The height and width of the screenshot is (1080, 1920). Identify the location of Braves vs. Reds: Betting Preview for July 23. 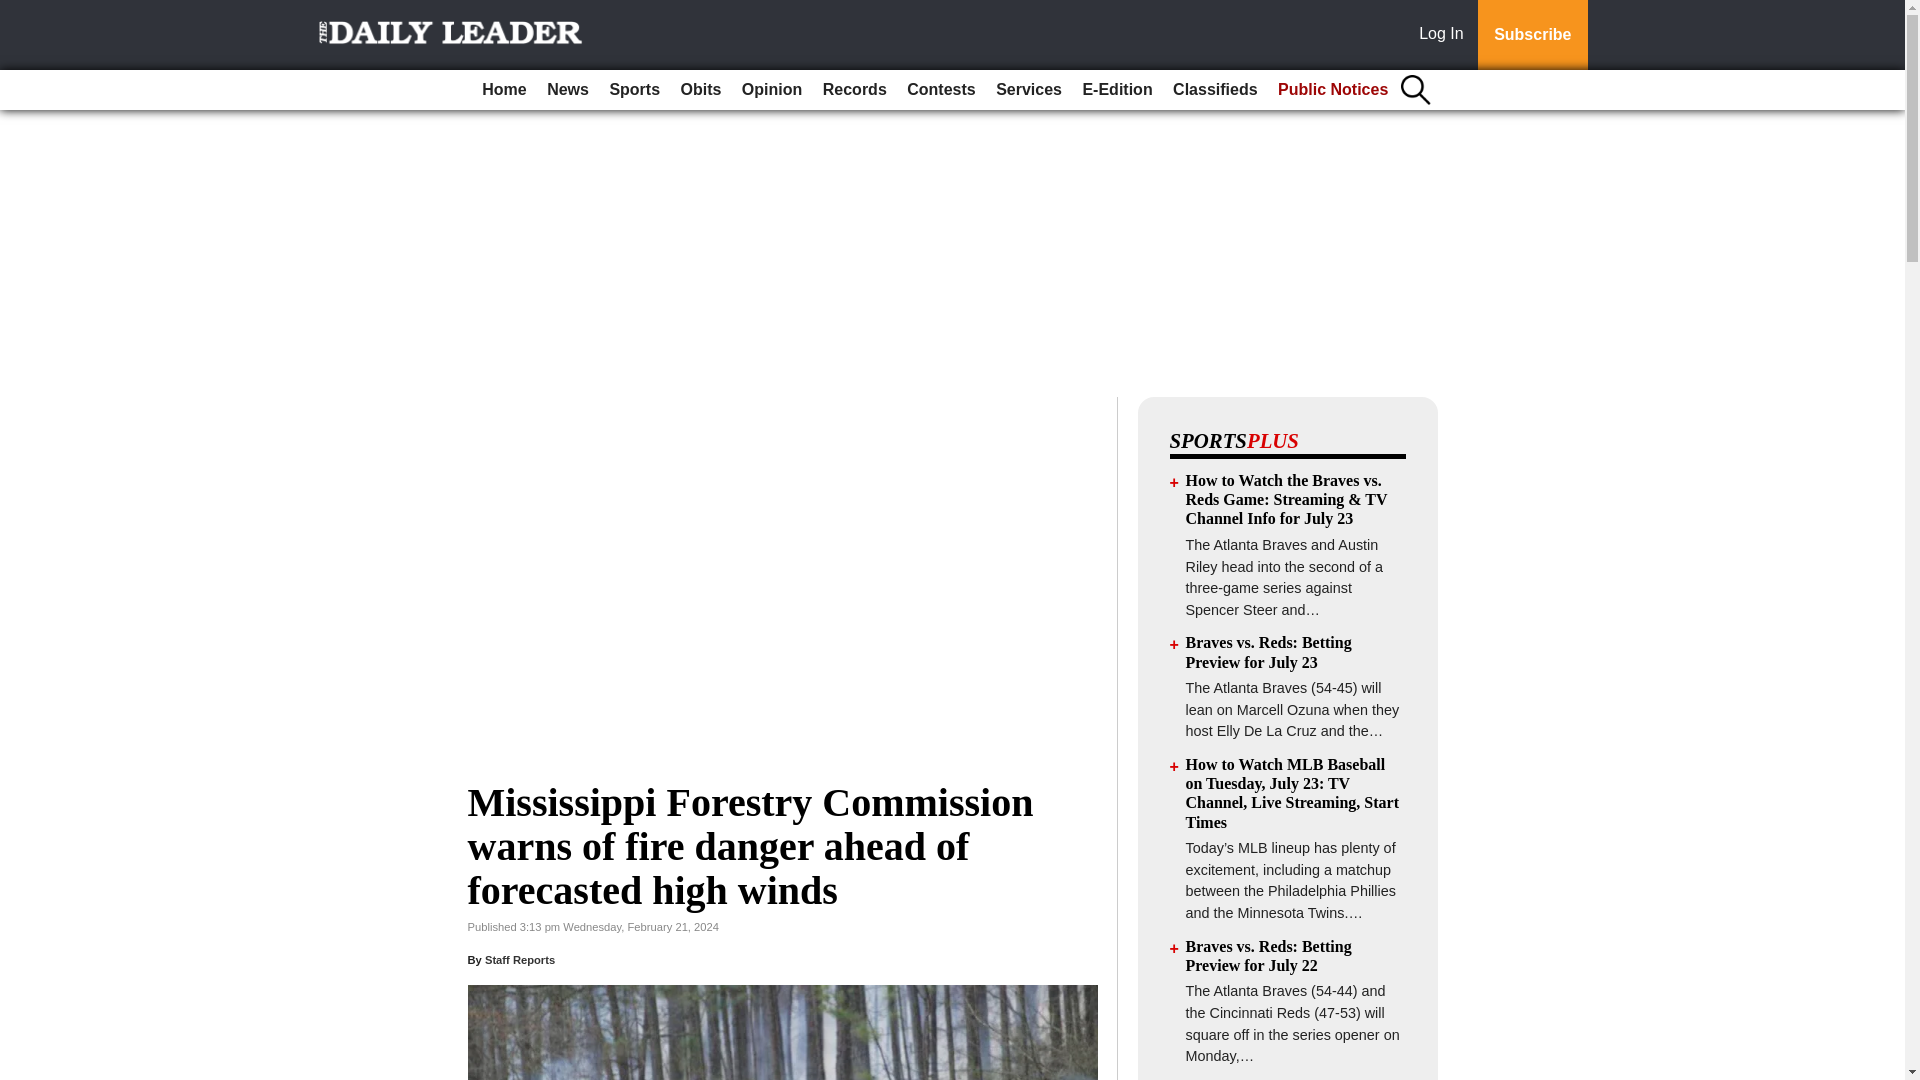
(1268, 651).